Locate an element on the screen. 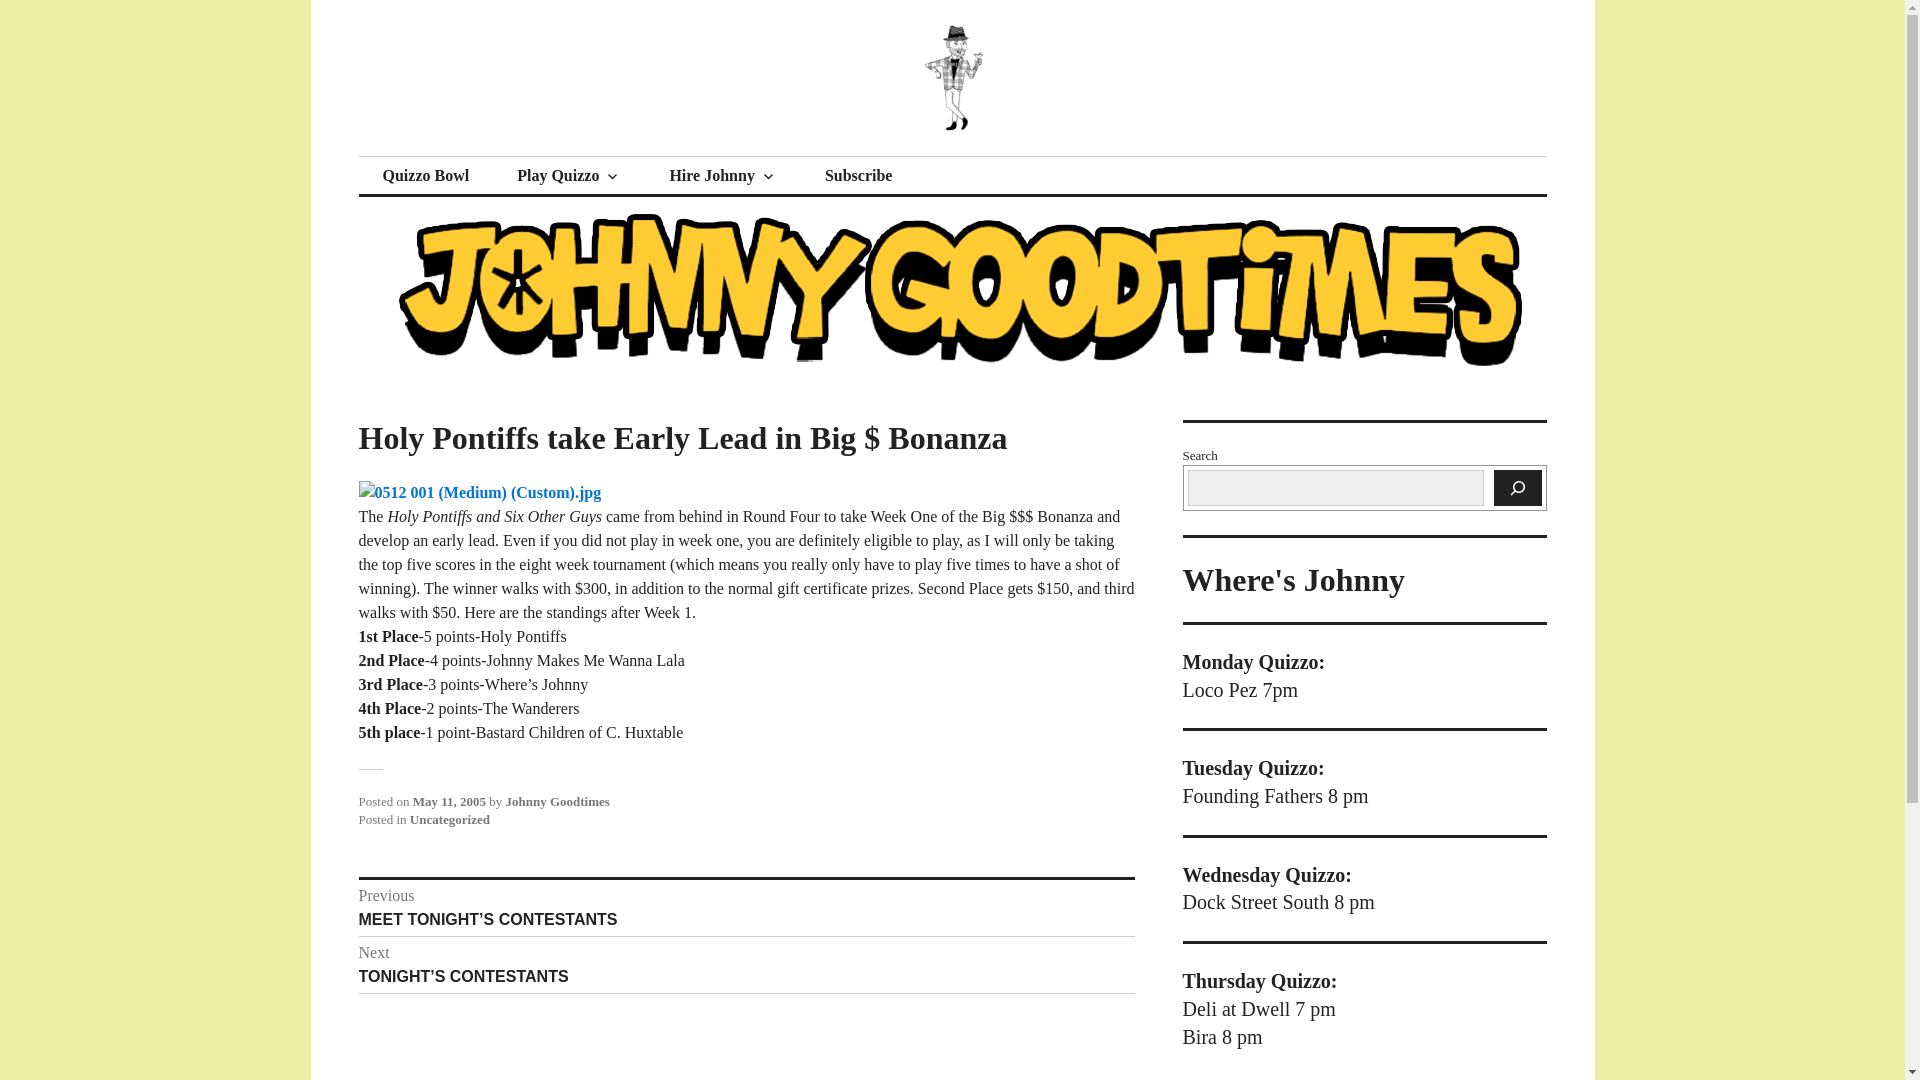 This screenshot has height=1080, width=1920. Play Quizzo is located at coordinates (569, 176).